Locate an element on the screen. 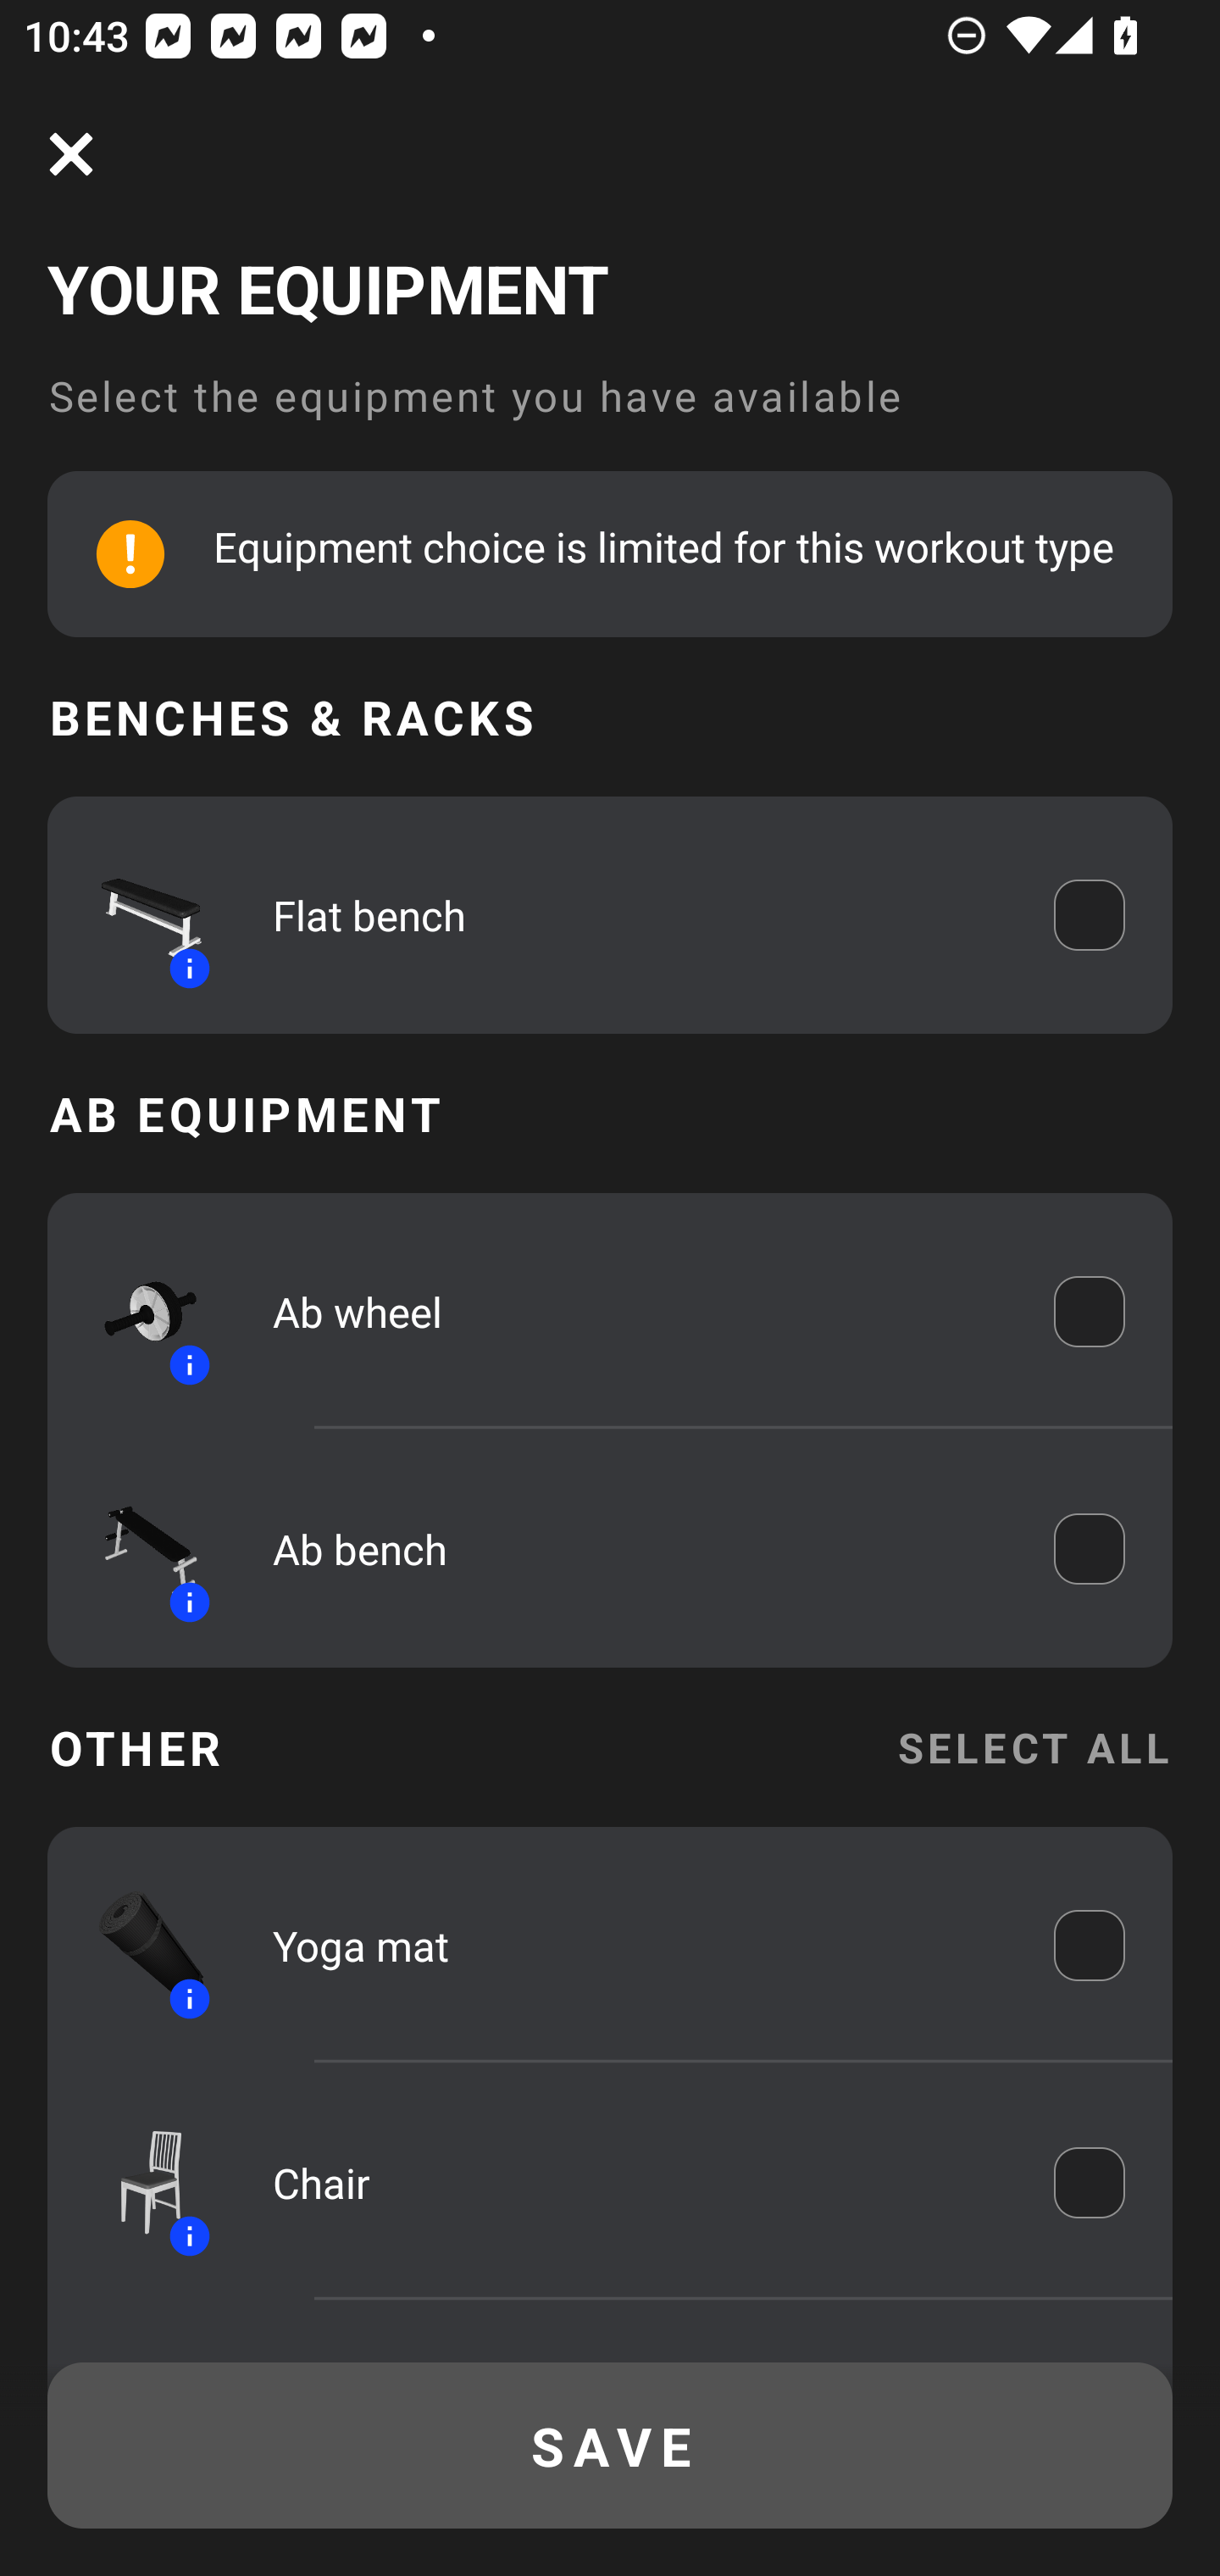  Navigation icon is located at coordinates (71, 154).